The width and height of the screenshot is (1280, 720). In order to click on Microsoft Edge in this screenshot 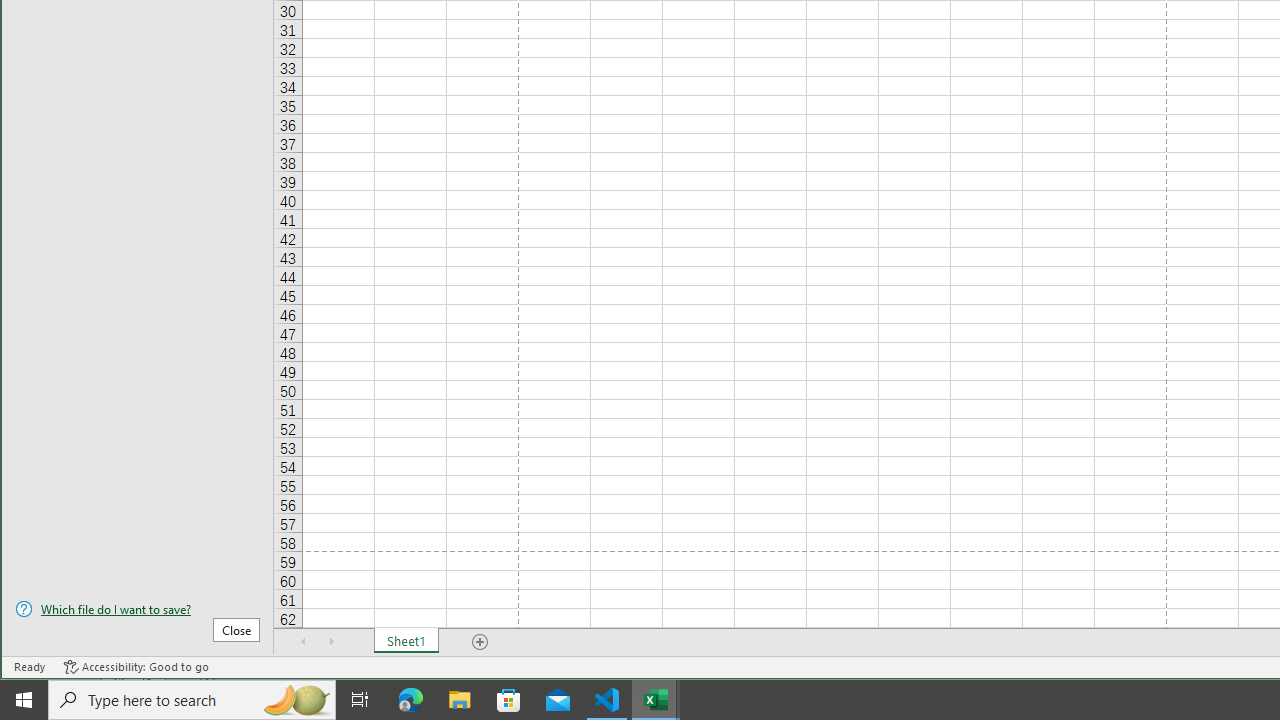, I will do `click(411, 700)`.